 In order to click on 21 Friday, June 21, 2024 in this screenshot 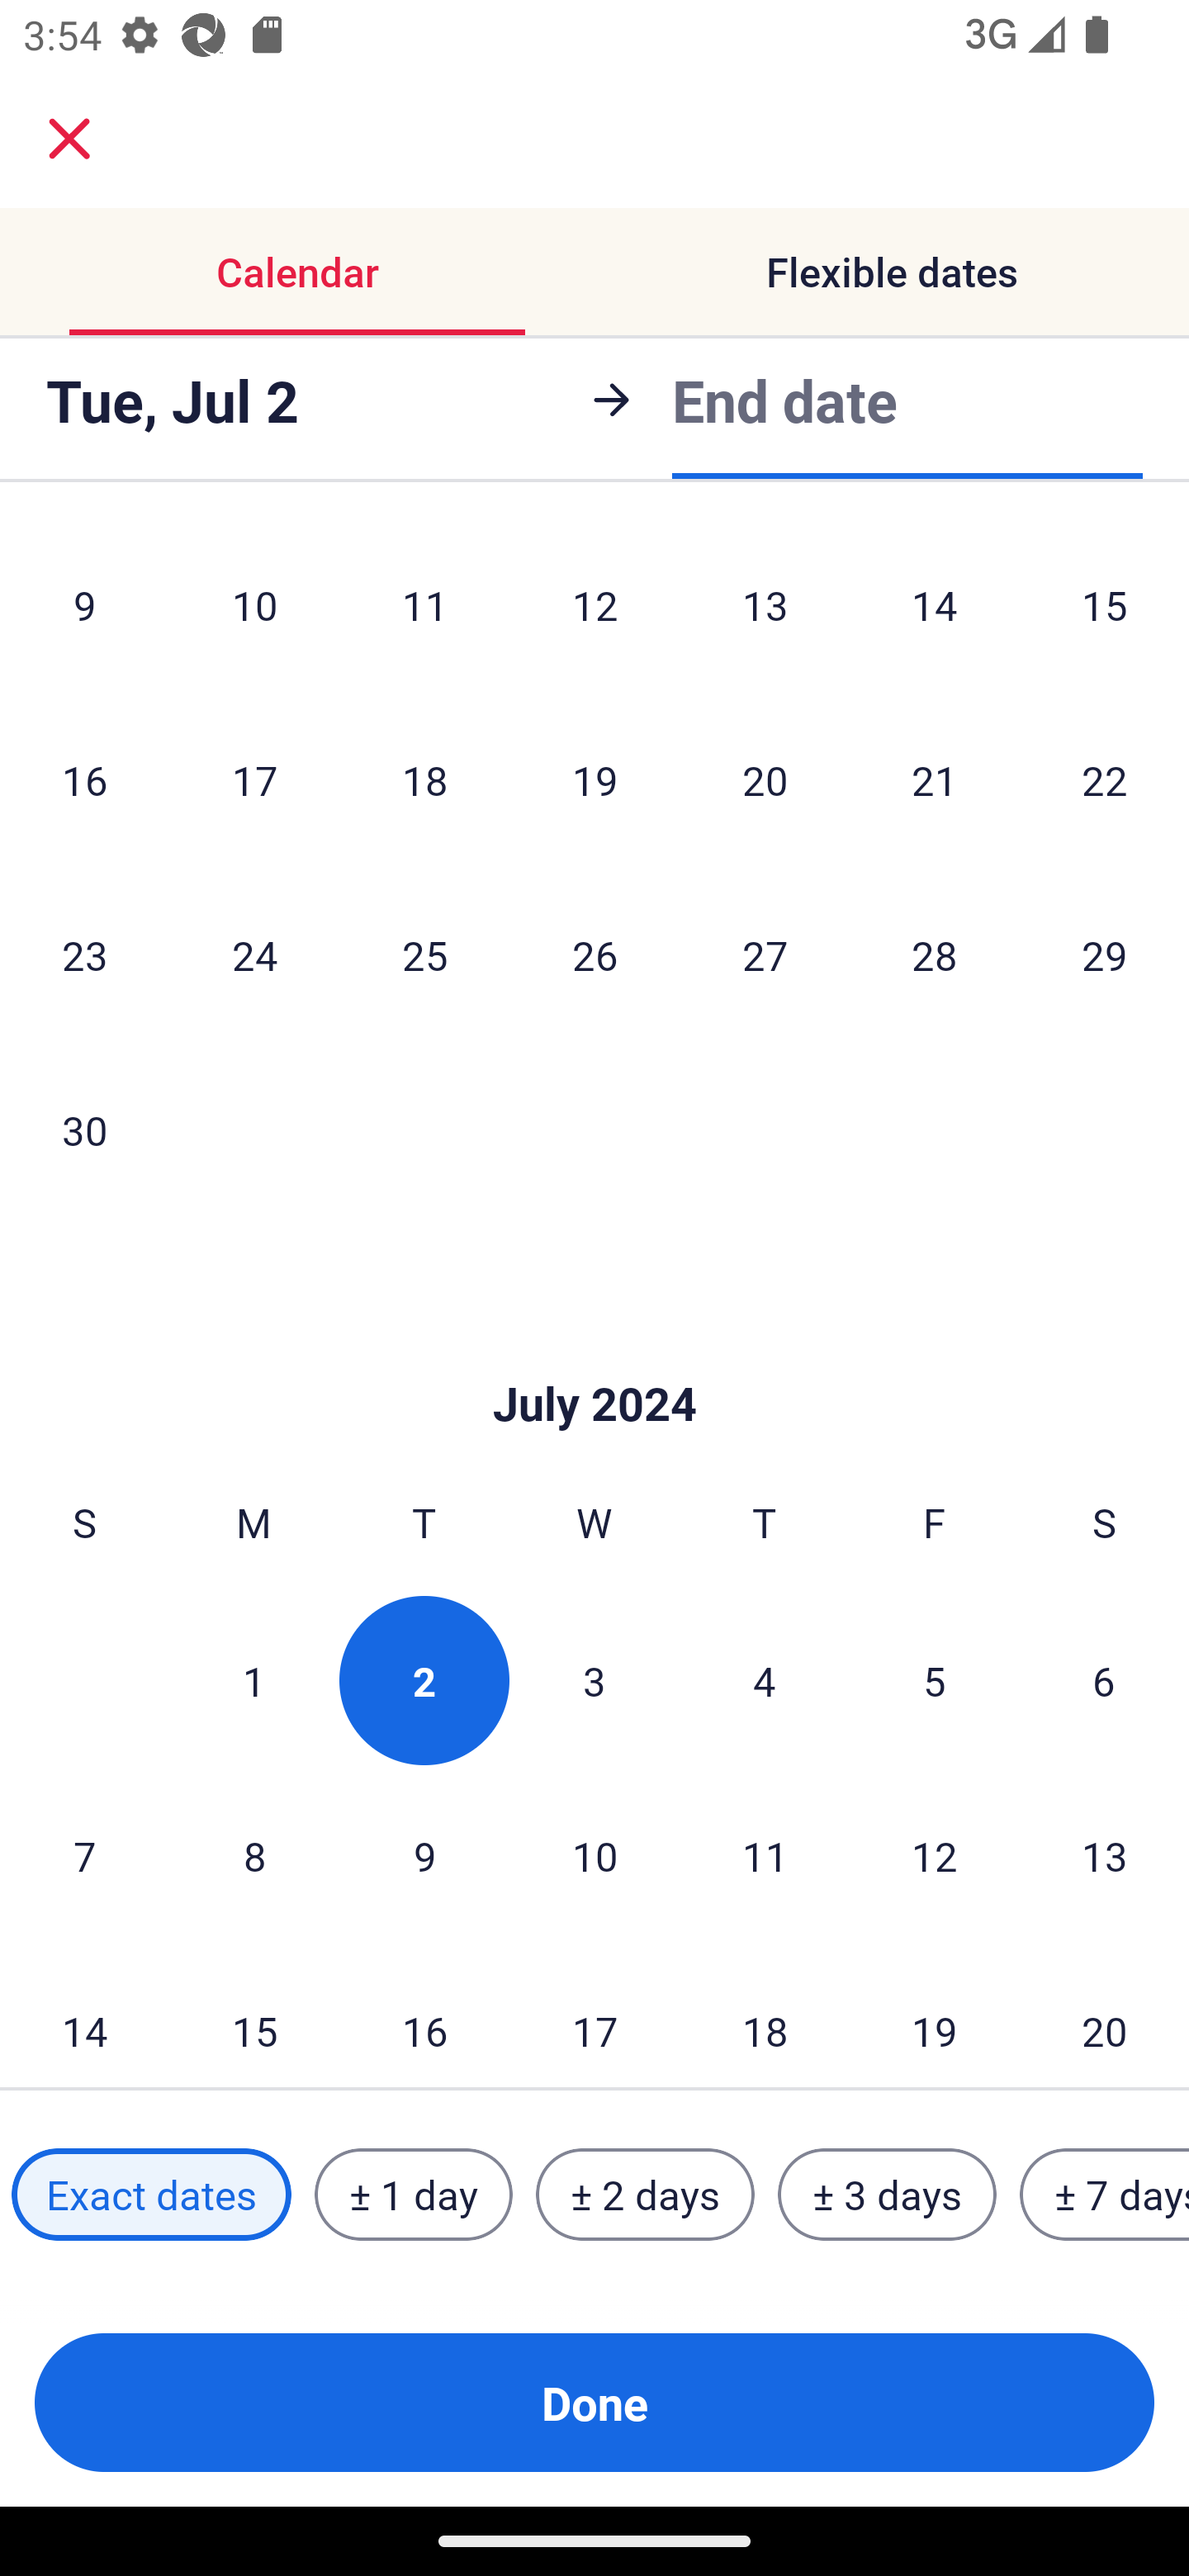, I will do `click(935, 780)`.